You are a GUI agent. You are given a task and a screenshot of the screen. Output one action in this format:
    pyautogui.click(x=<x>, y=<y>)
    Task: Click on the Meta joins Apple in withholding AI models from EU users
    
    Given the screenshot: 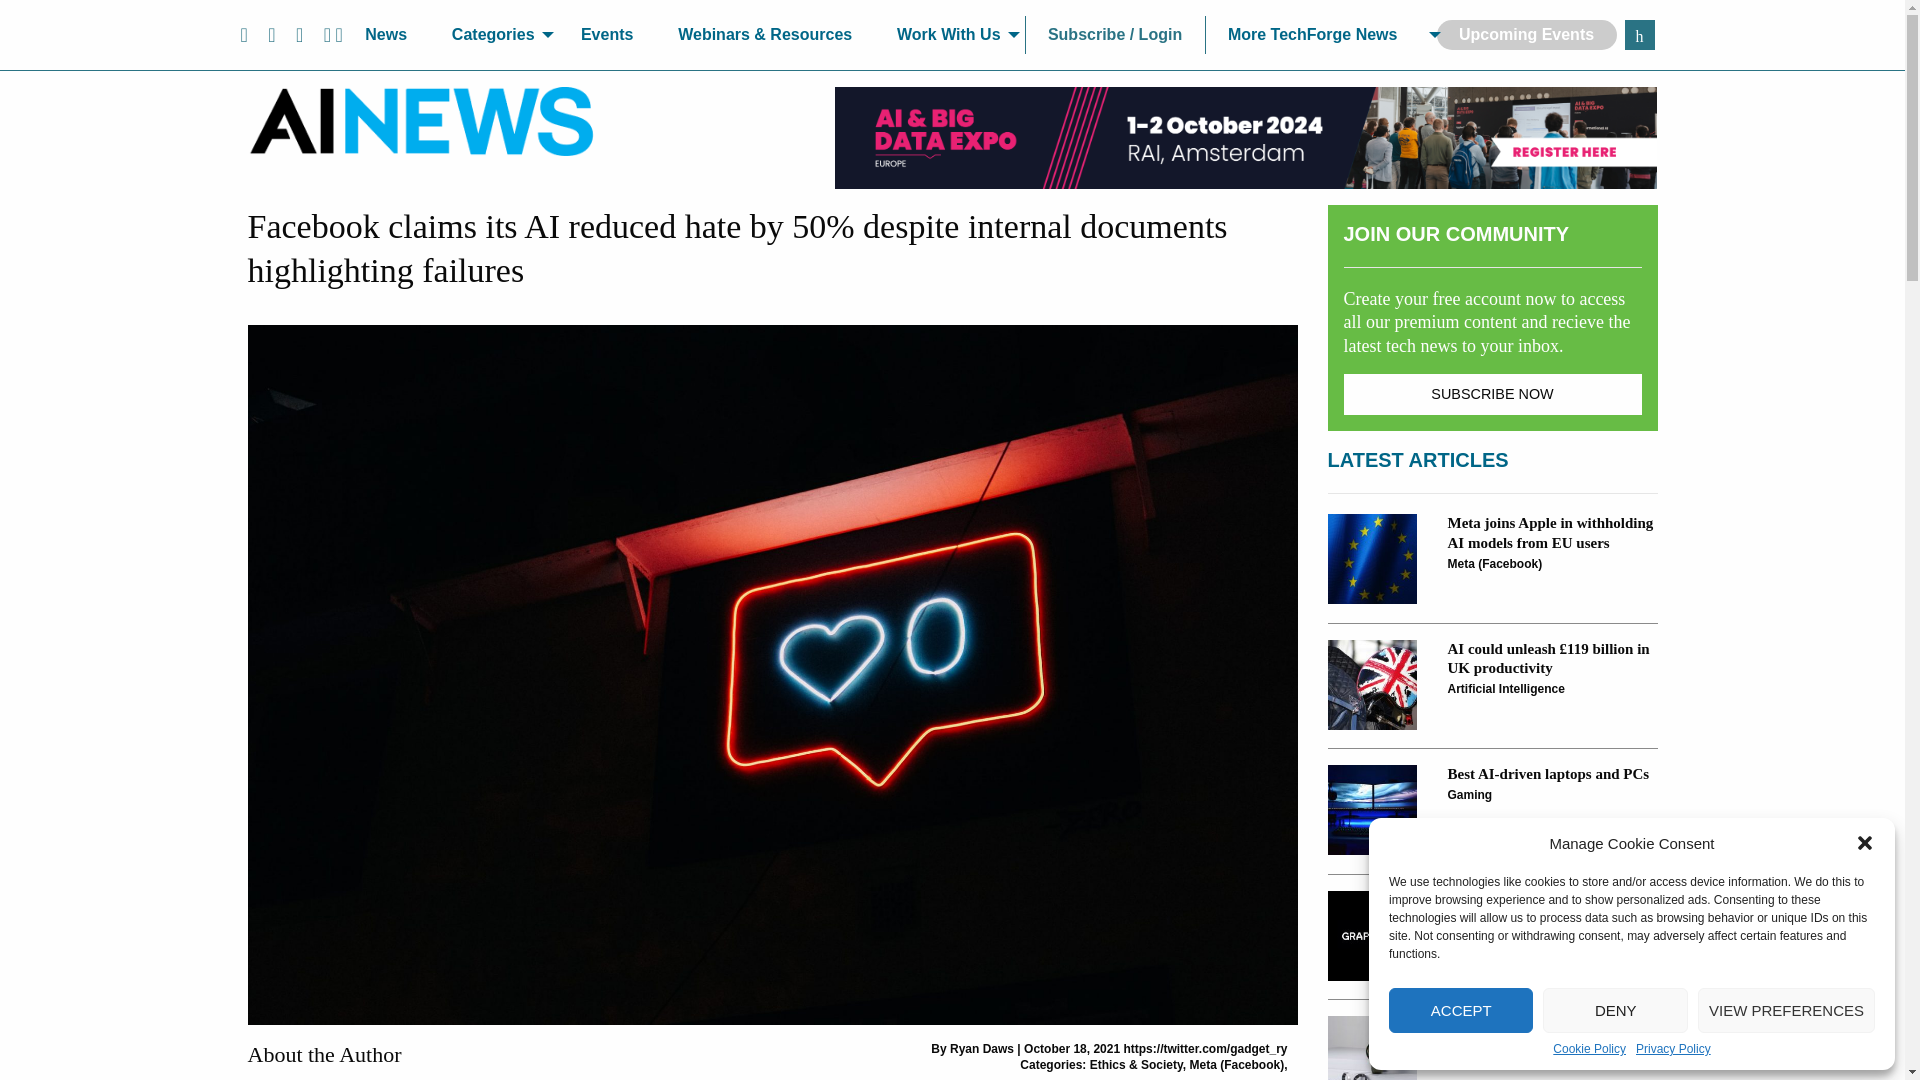 What is the action you would take?
    pyautogui.click(x=1373, y=558)
    